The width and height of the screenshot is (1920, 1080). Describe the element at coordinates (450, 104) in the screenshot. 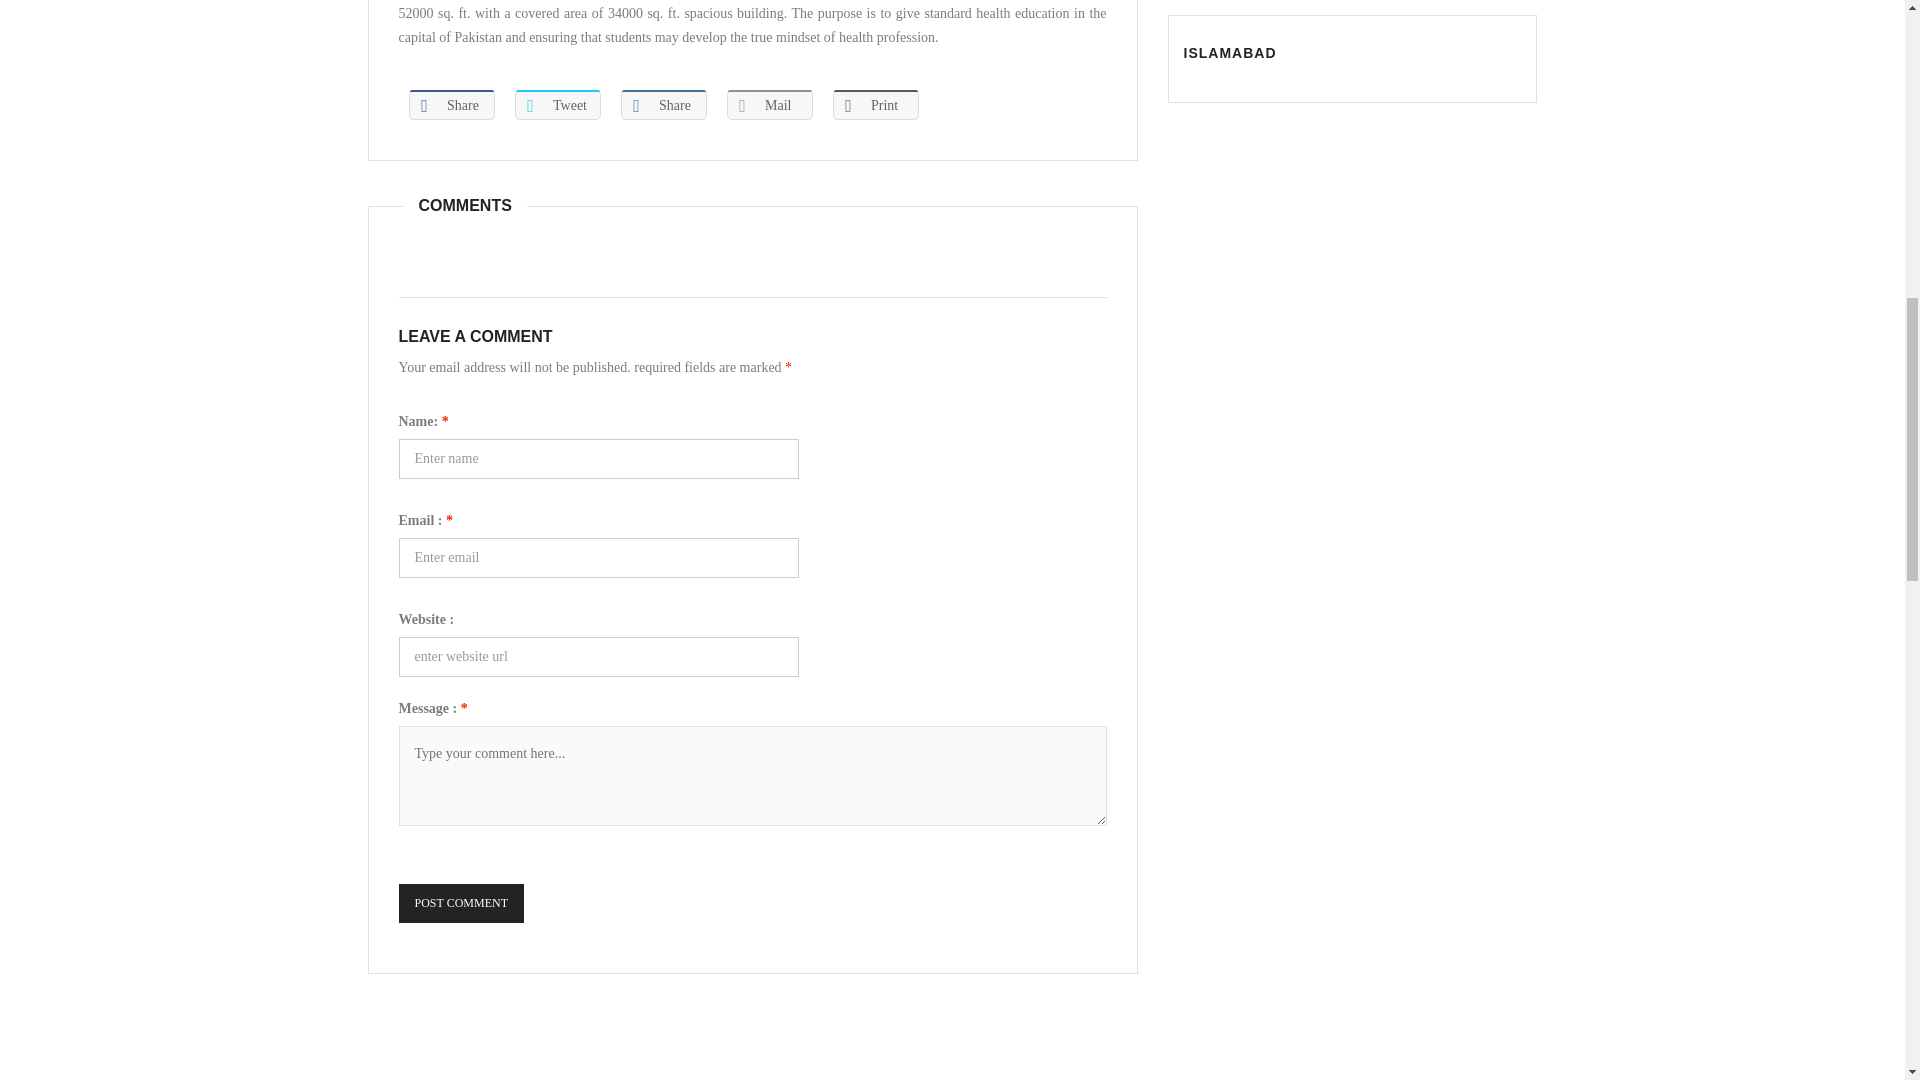

I see `Share` at that location.